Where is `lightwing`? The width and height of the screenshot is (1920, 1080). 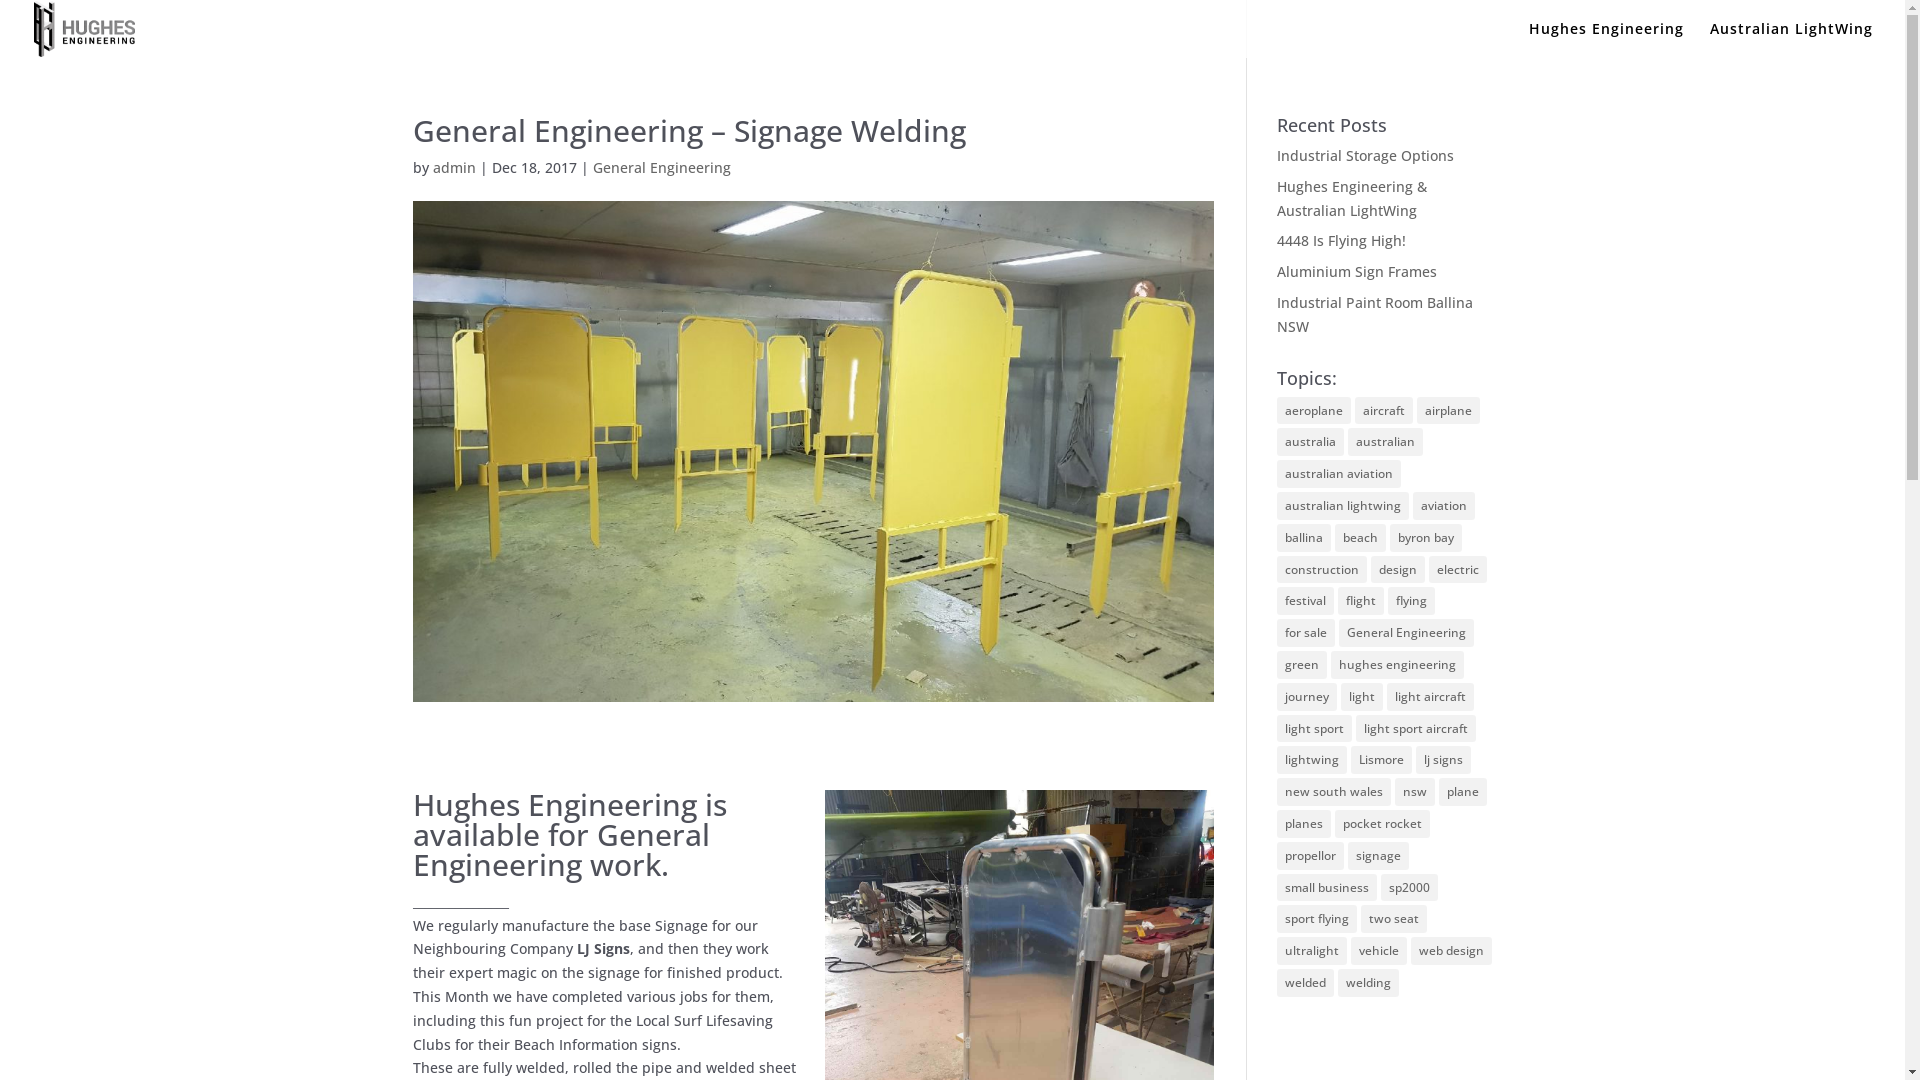 lightwing is located at coordinates (1312, 760).